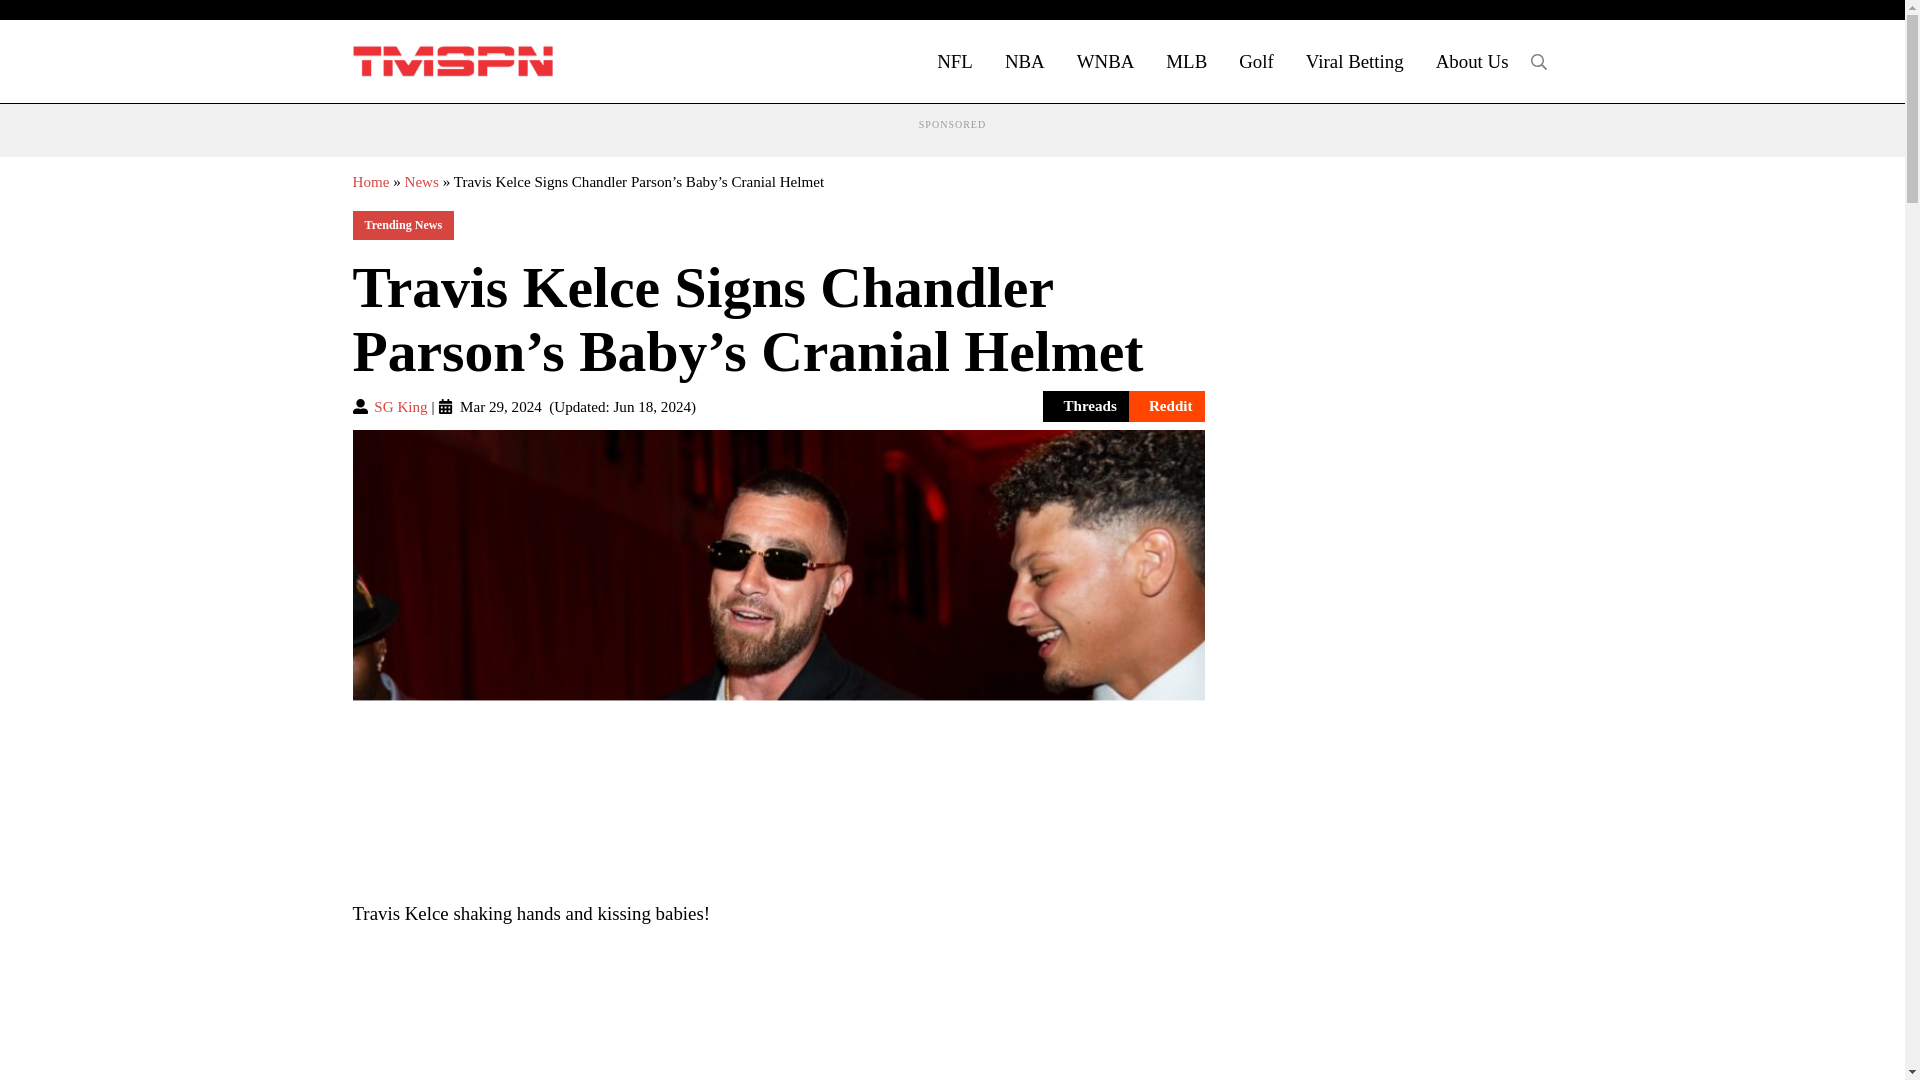  I want to click on Tweet, so click(1008, 406).